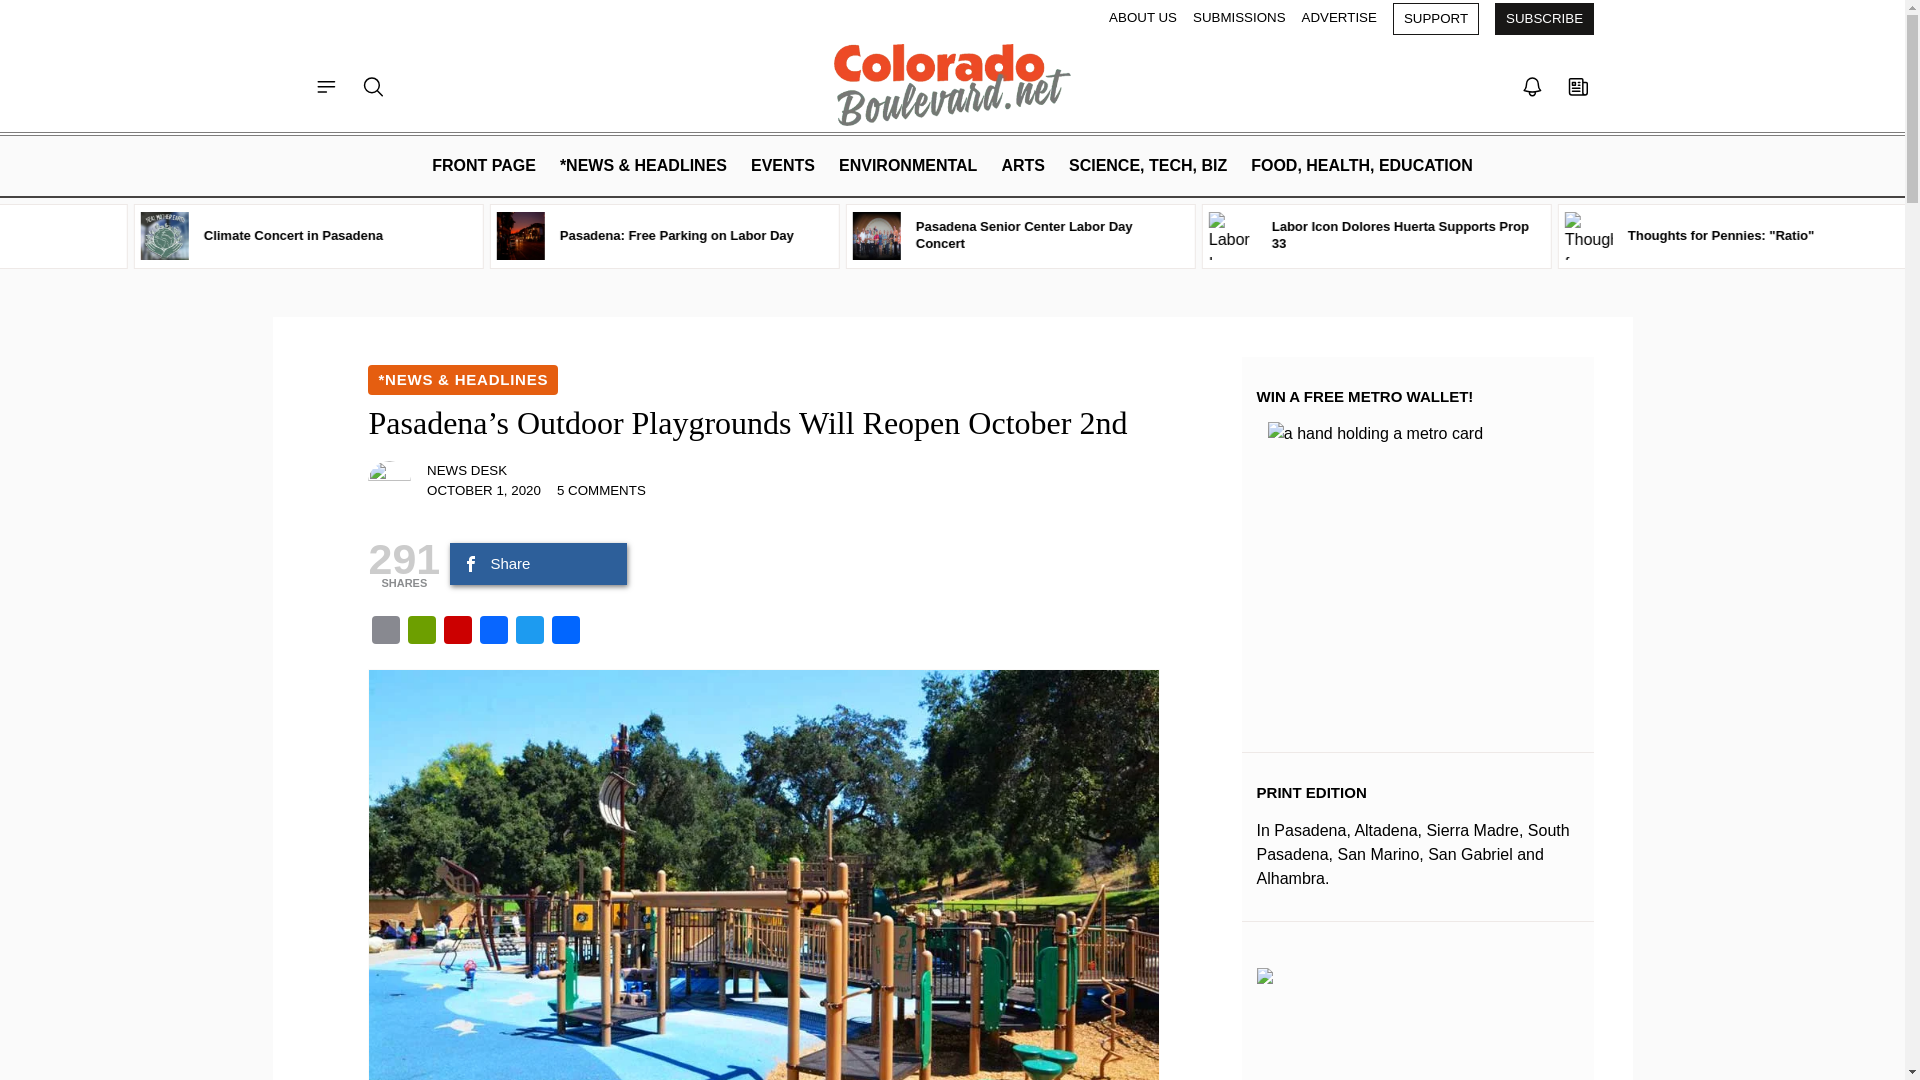 The width and height of the screenshot is (1920, 1080). What do you see at coordinates (1178, 236) in the screenshot?
I see `Pasadena Senior Center Labor Day Concert` at bounding box center [1178, 236].